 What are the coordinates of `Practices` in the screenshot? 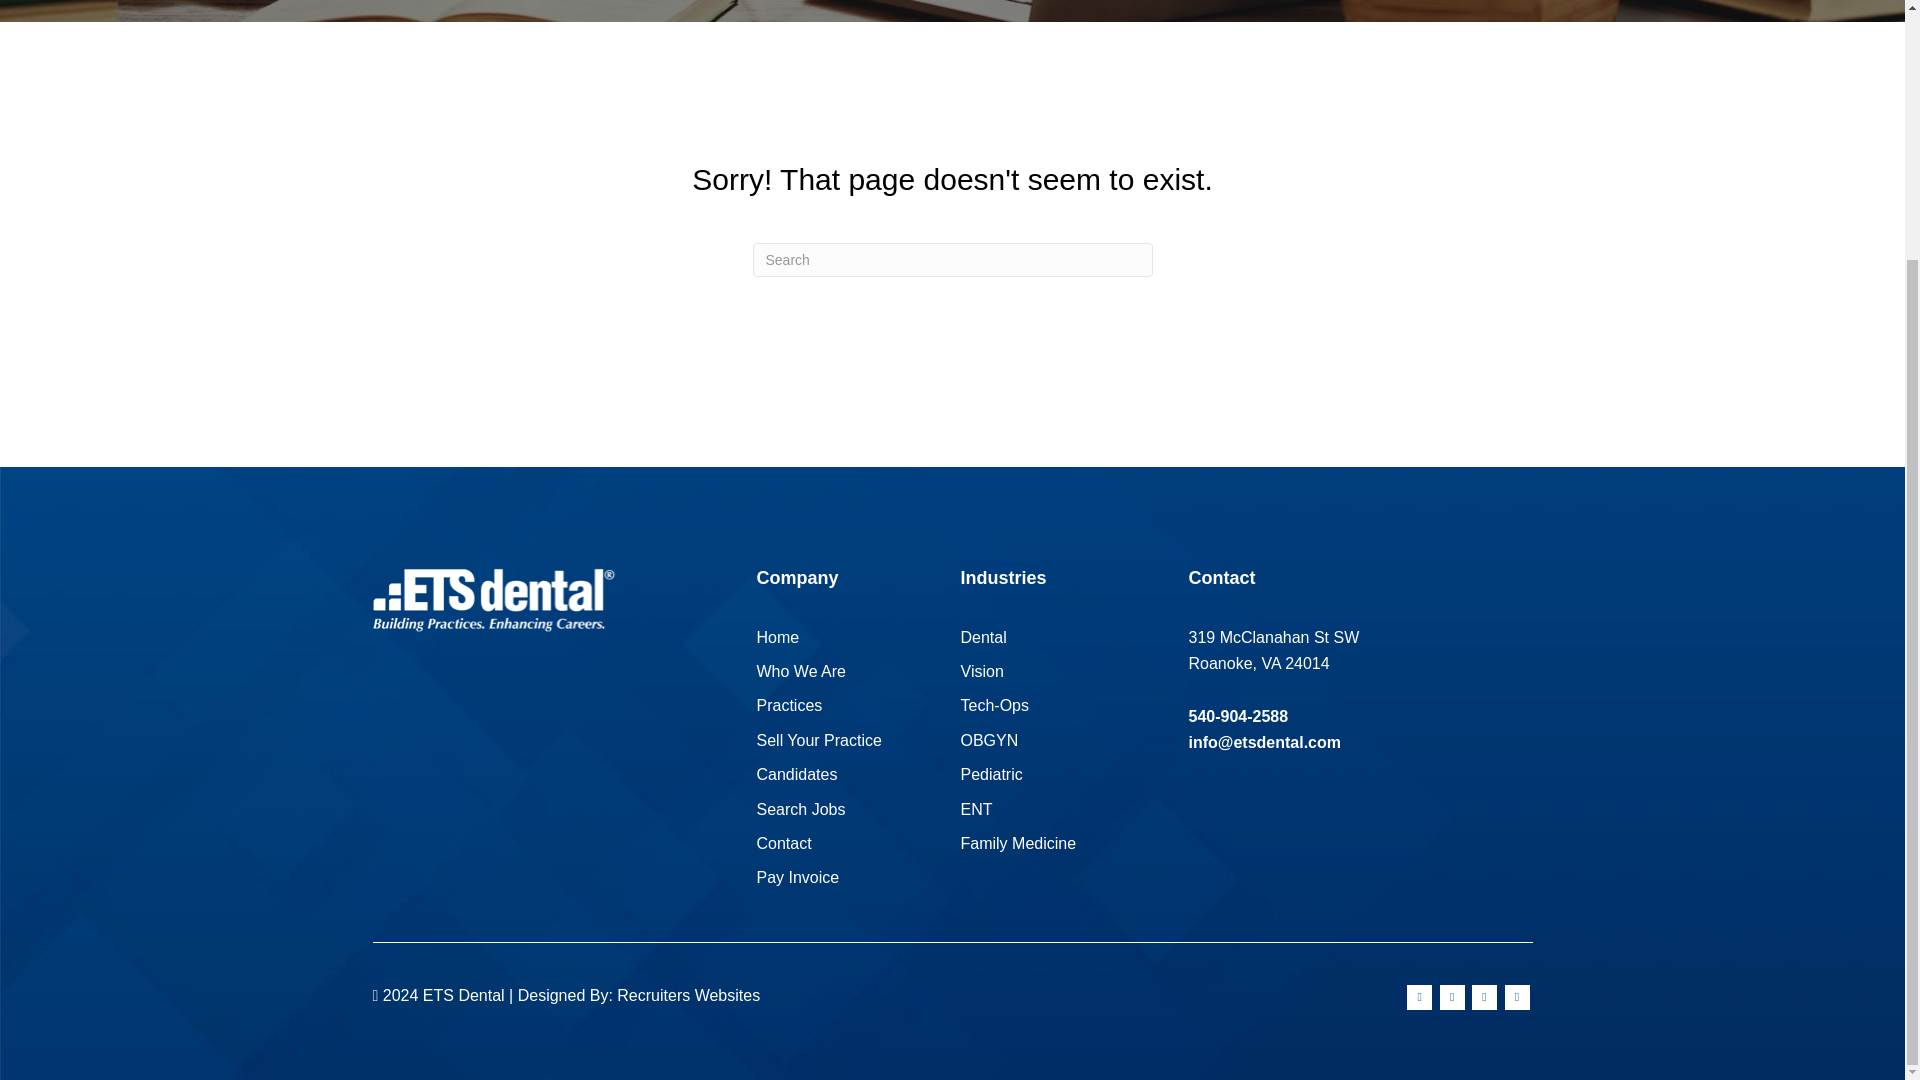 It's located at (788, 704).